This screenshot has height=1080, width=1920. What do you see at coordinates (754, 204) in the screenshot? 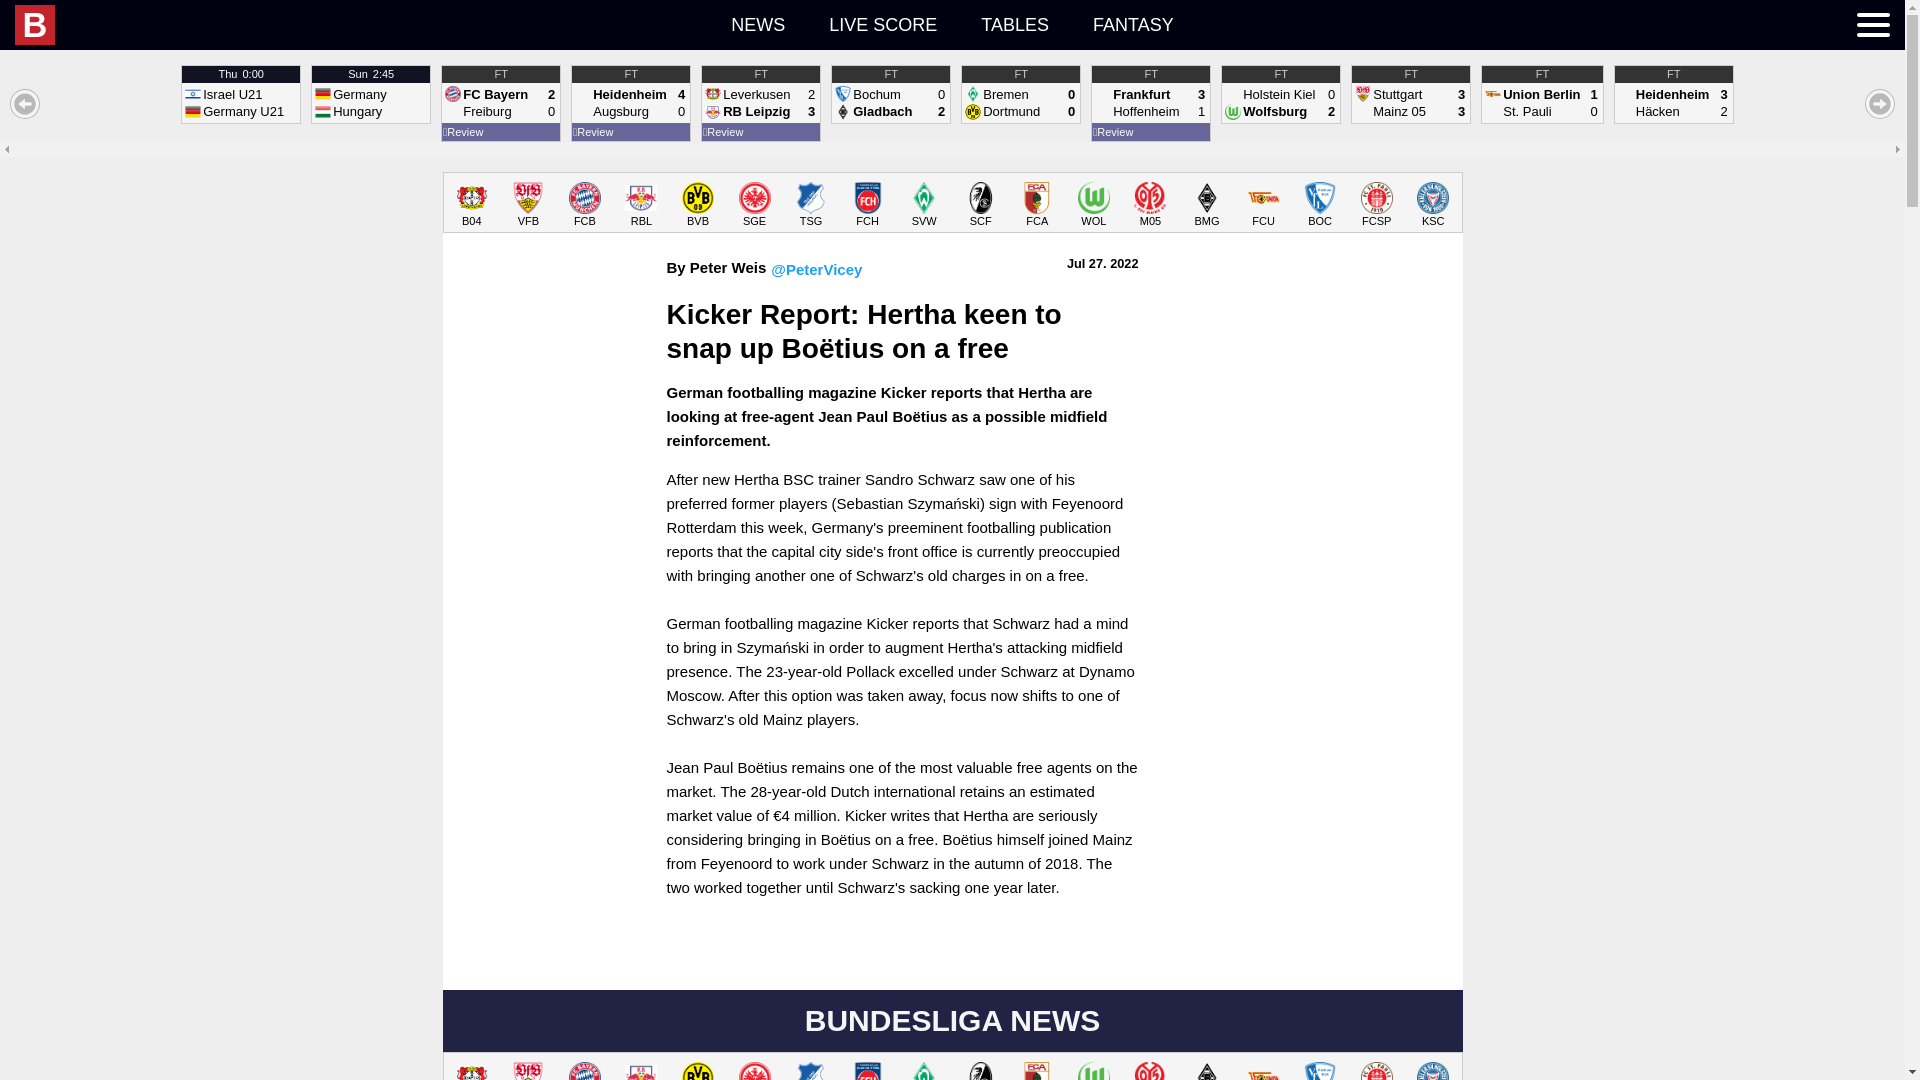
I see `SGE` at bounding box center [754, 204].